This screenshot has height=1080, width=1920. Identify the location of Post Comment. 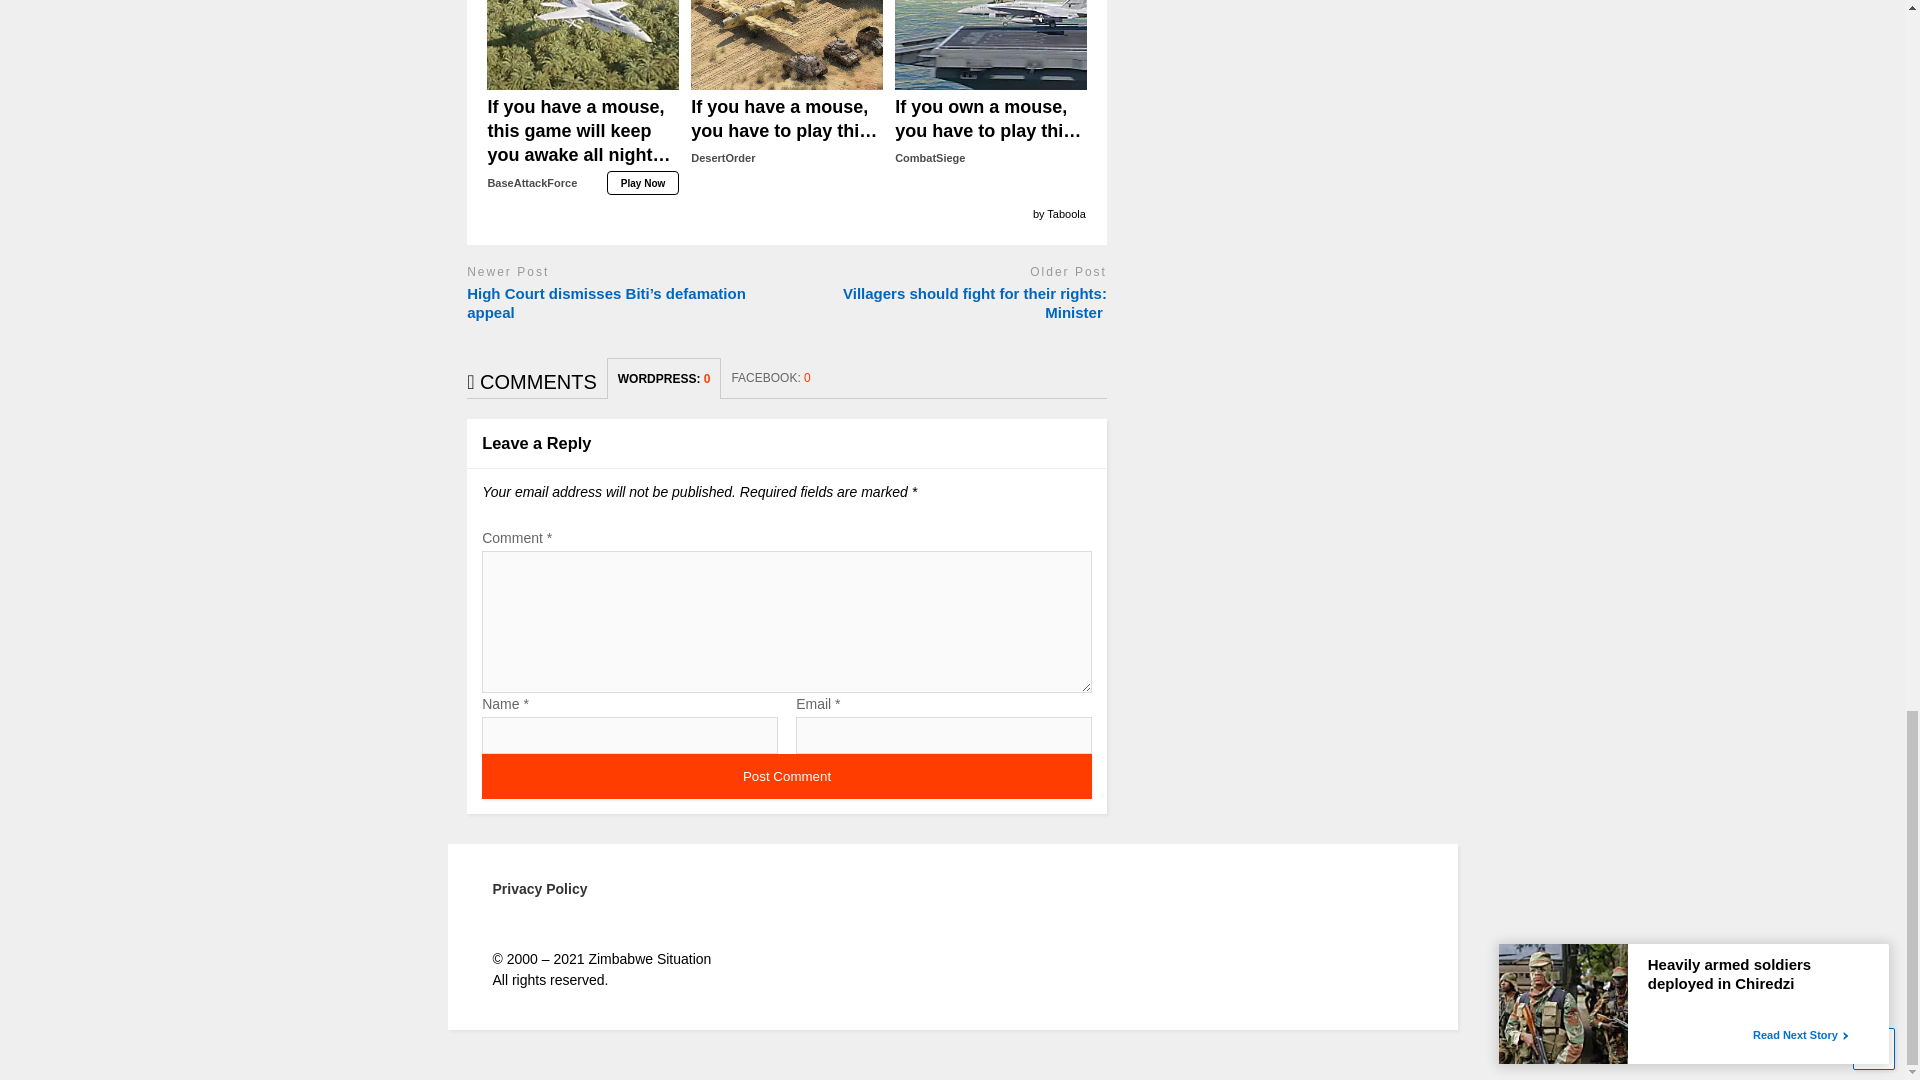
(786, 776).